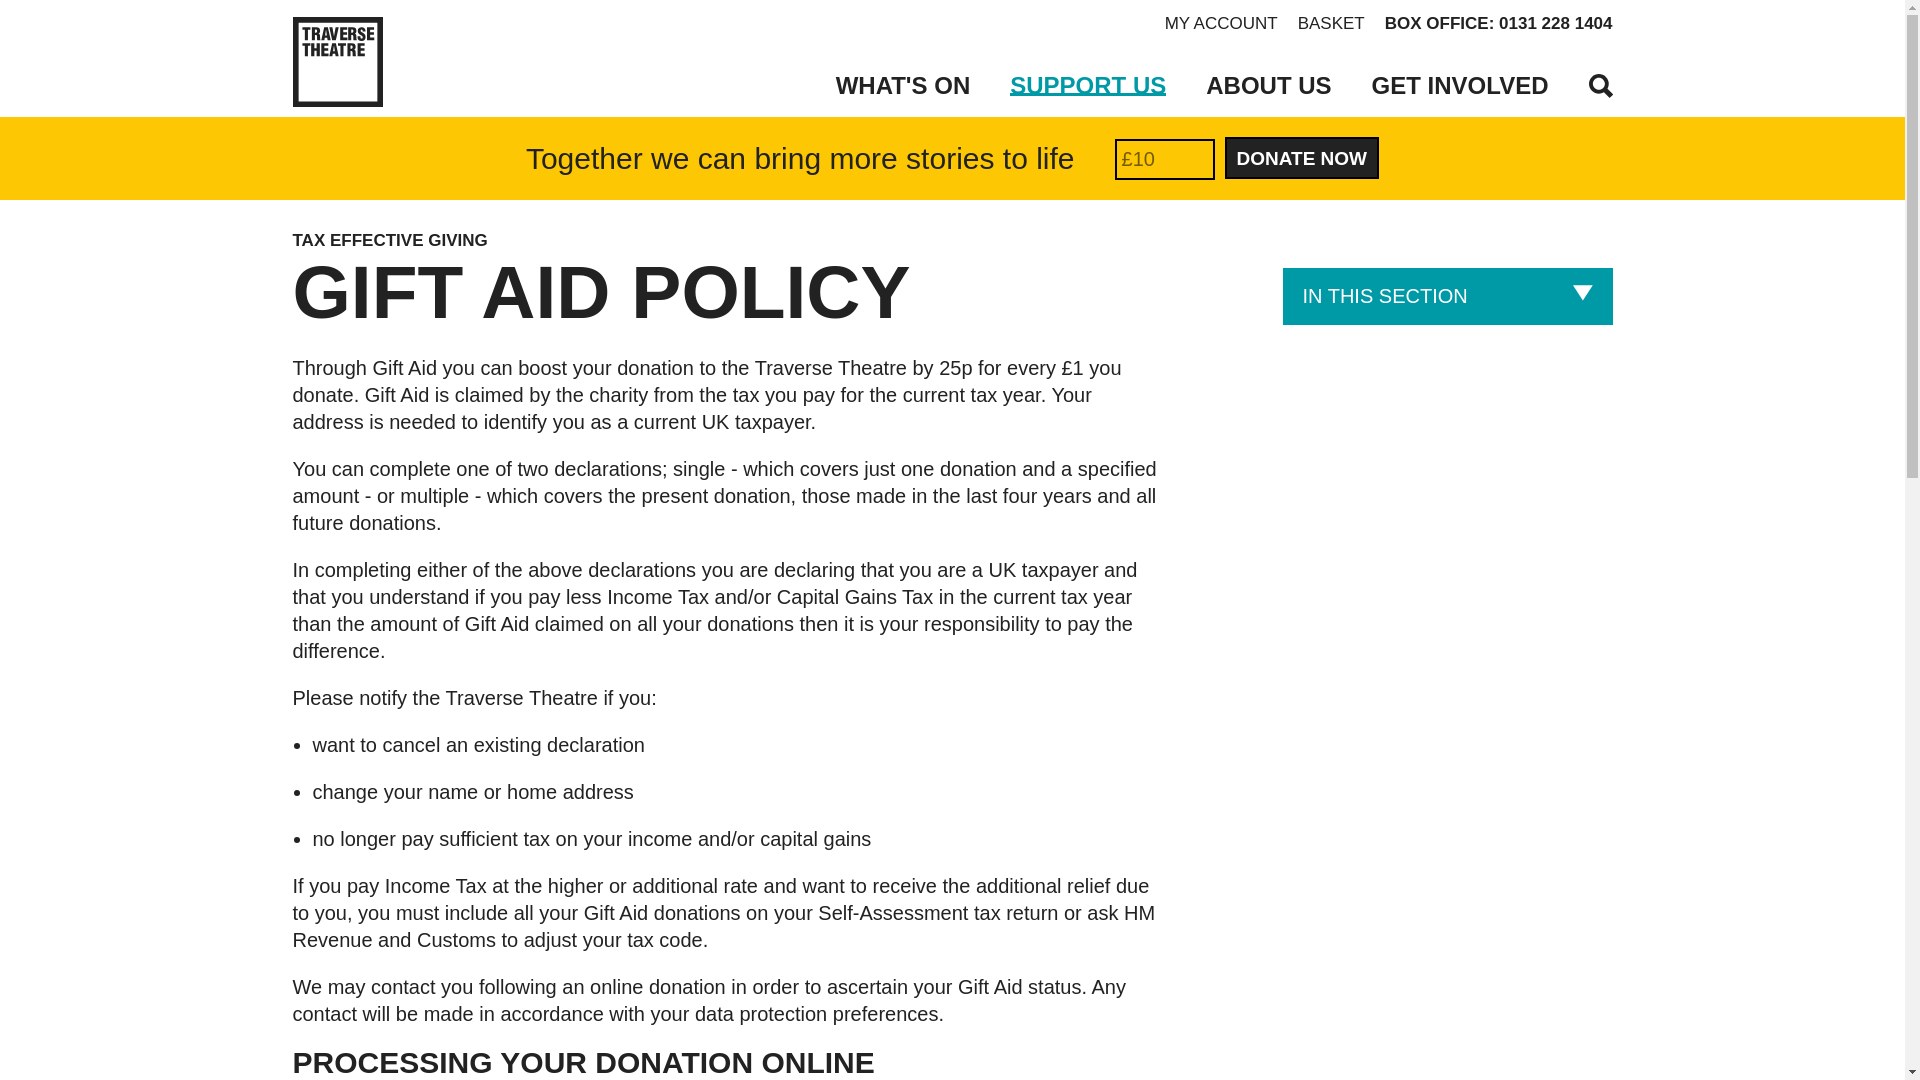 The image size is (1920, 1080). I want to click on GET INVOLVED, so click(1460, 86).